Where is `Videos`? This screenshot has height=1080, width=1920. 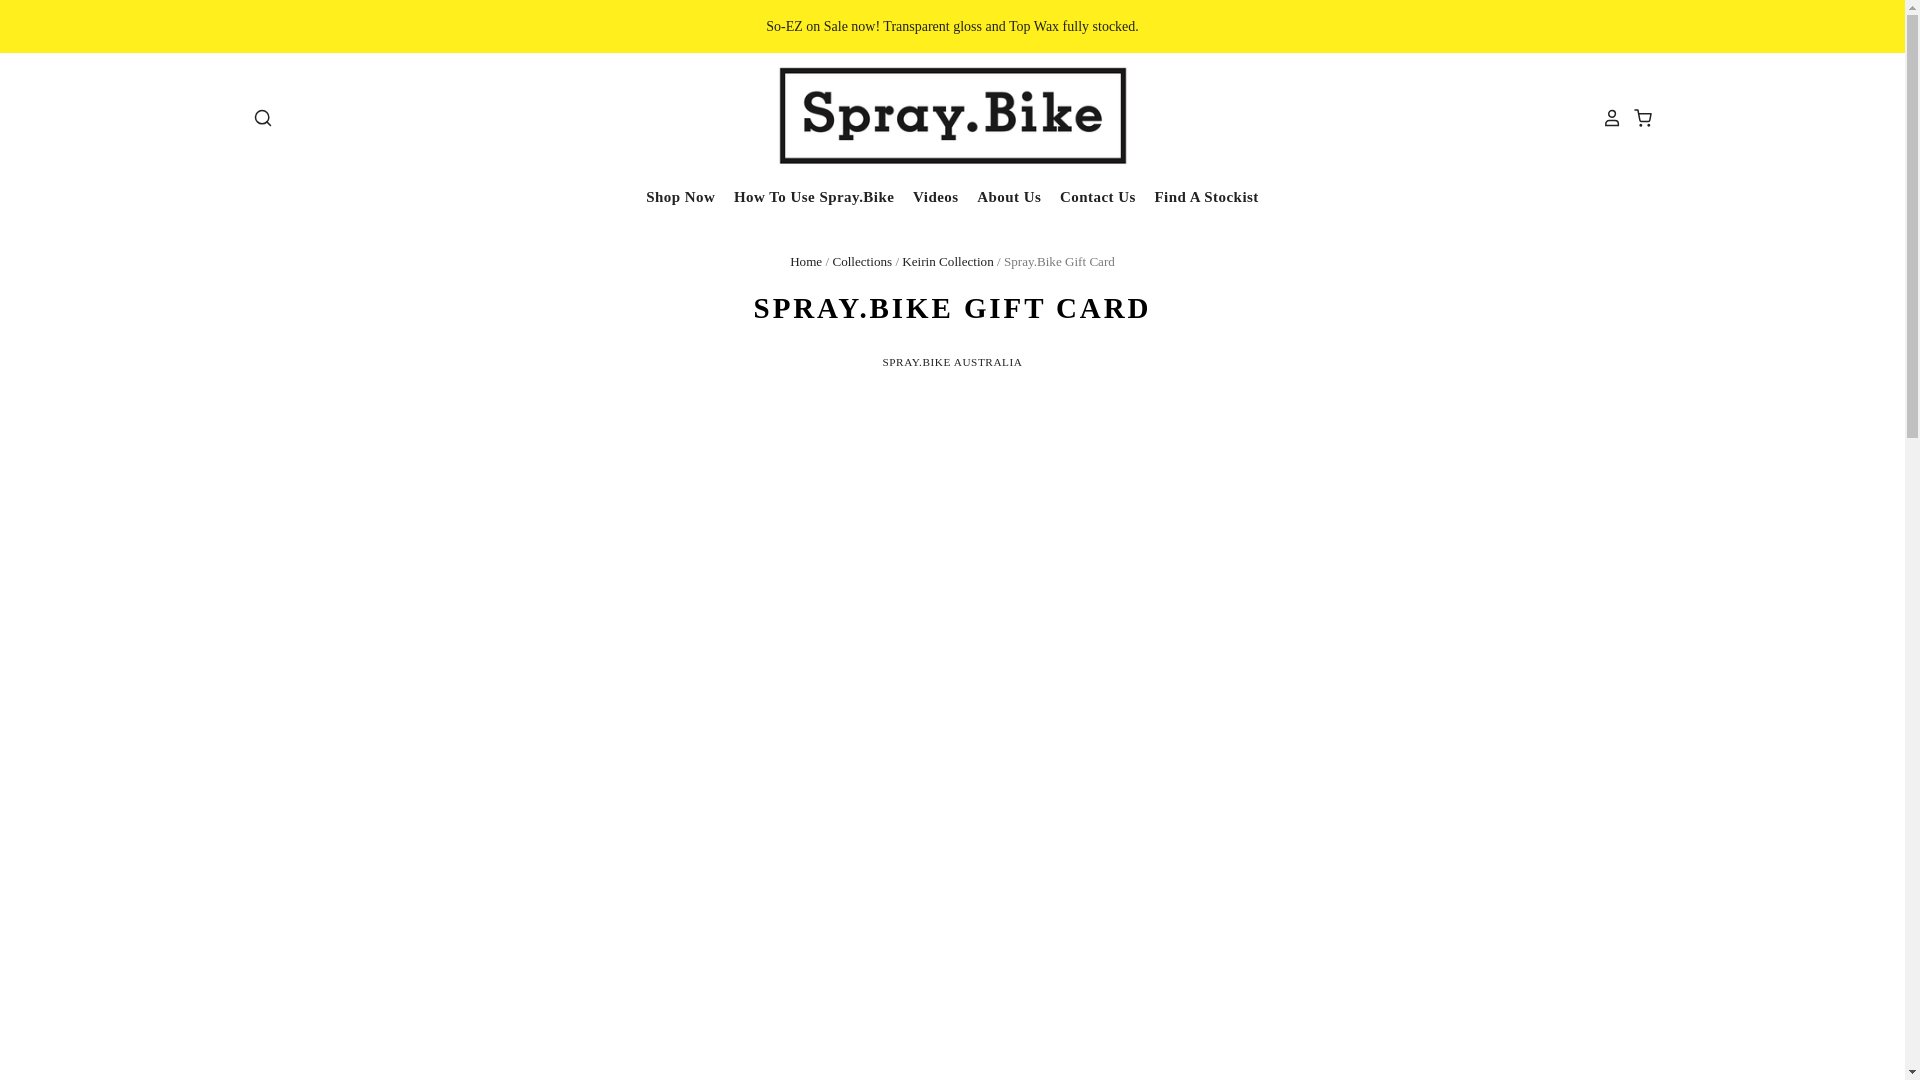
Videos is located at coordinates (926, 196).